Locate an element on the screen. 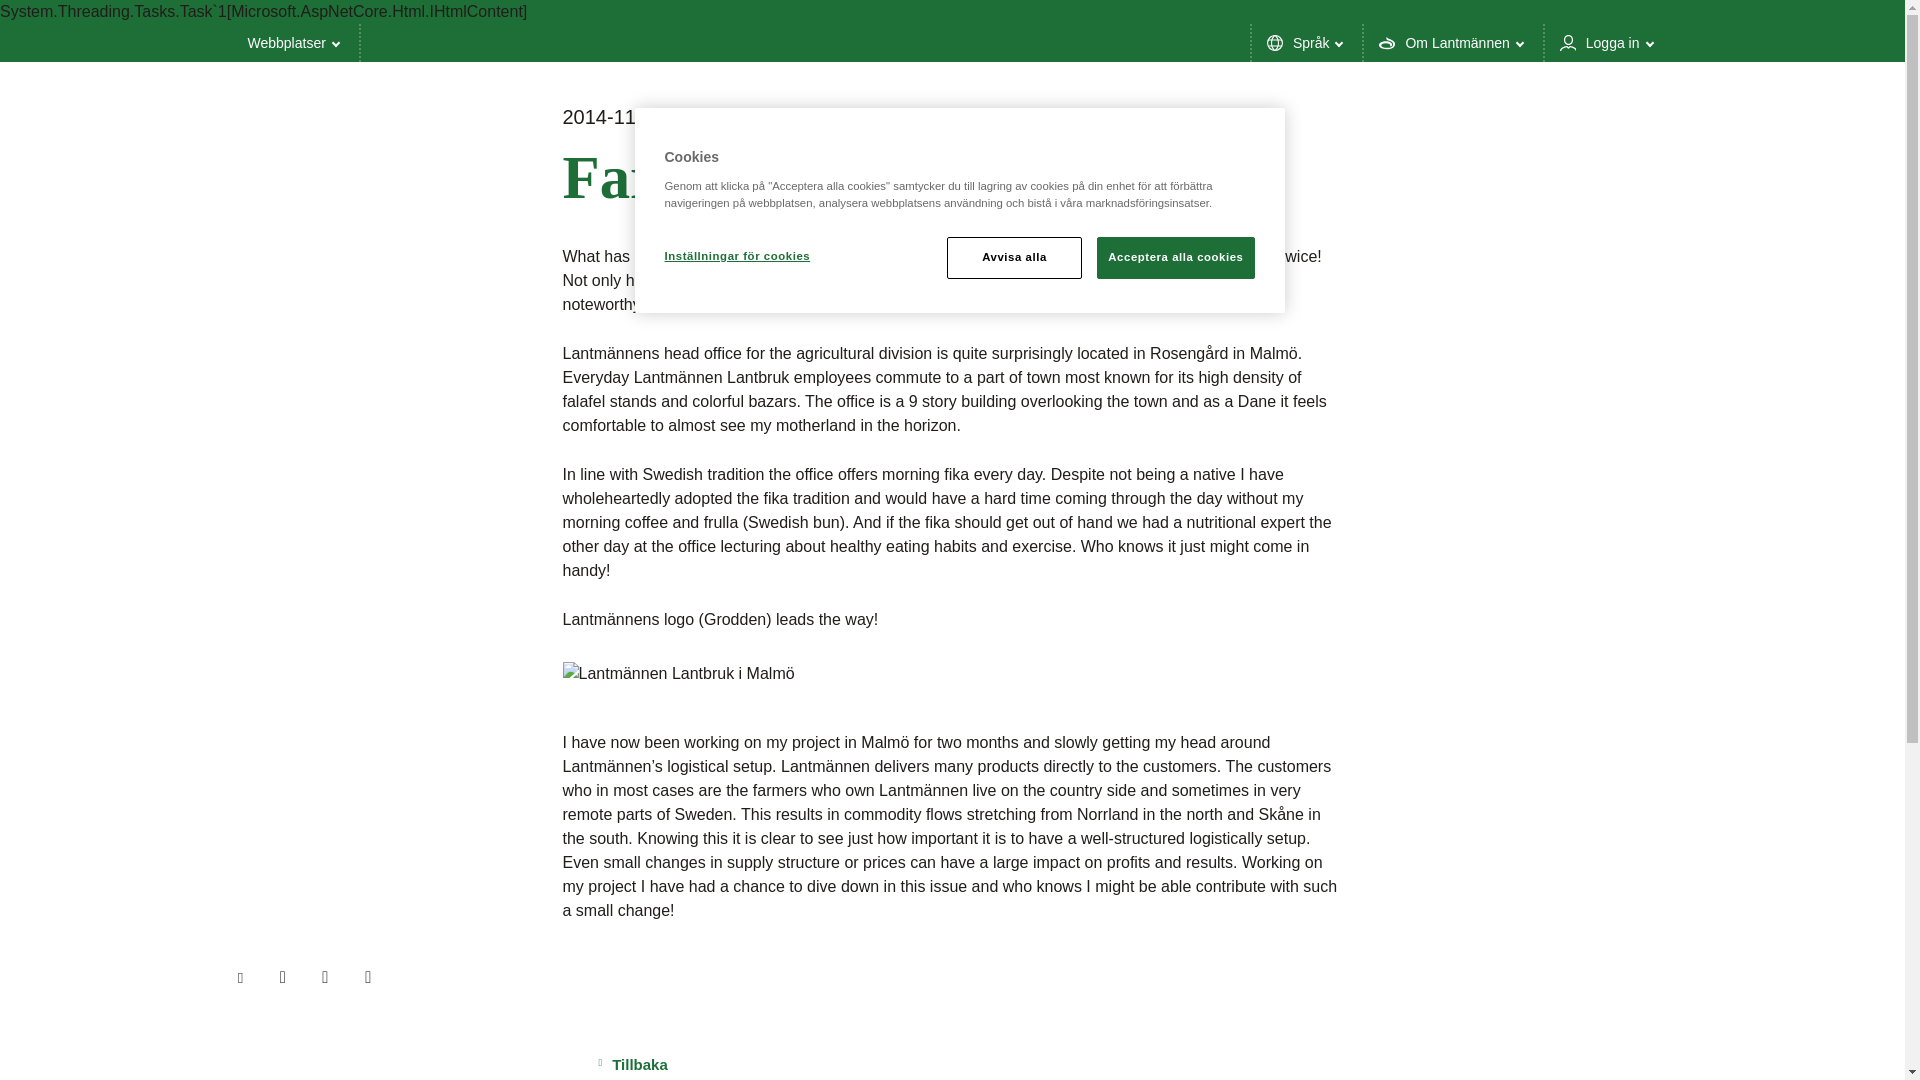 Image resolution: width=1920 pixels, height=1080 pixels. Tillbaka is located at coordinates (632, 1064).